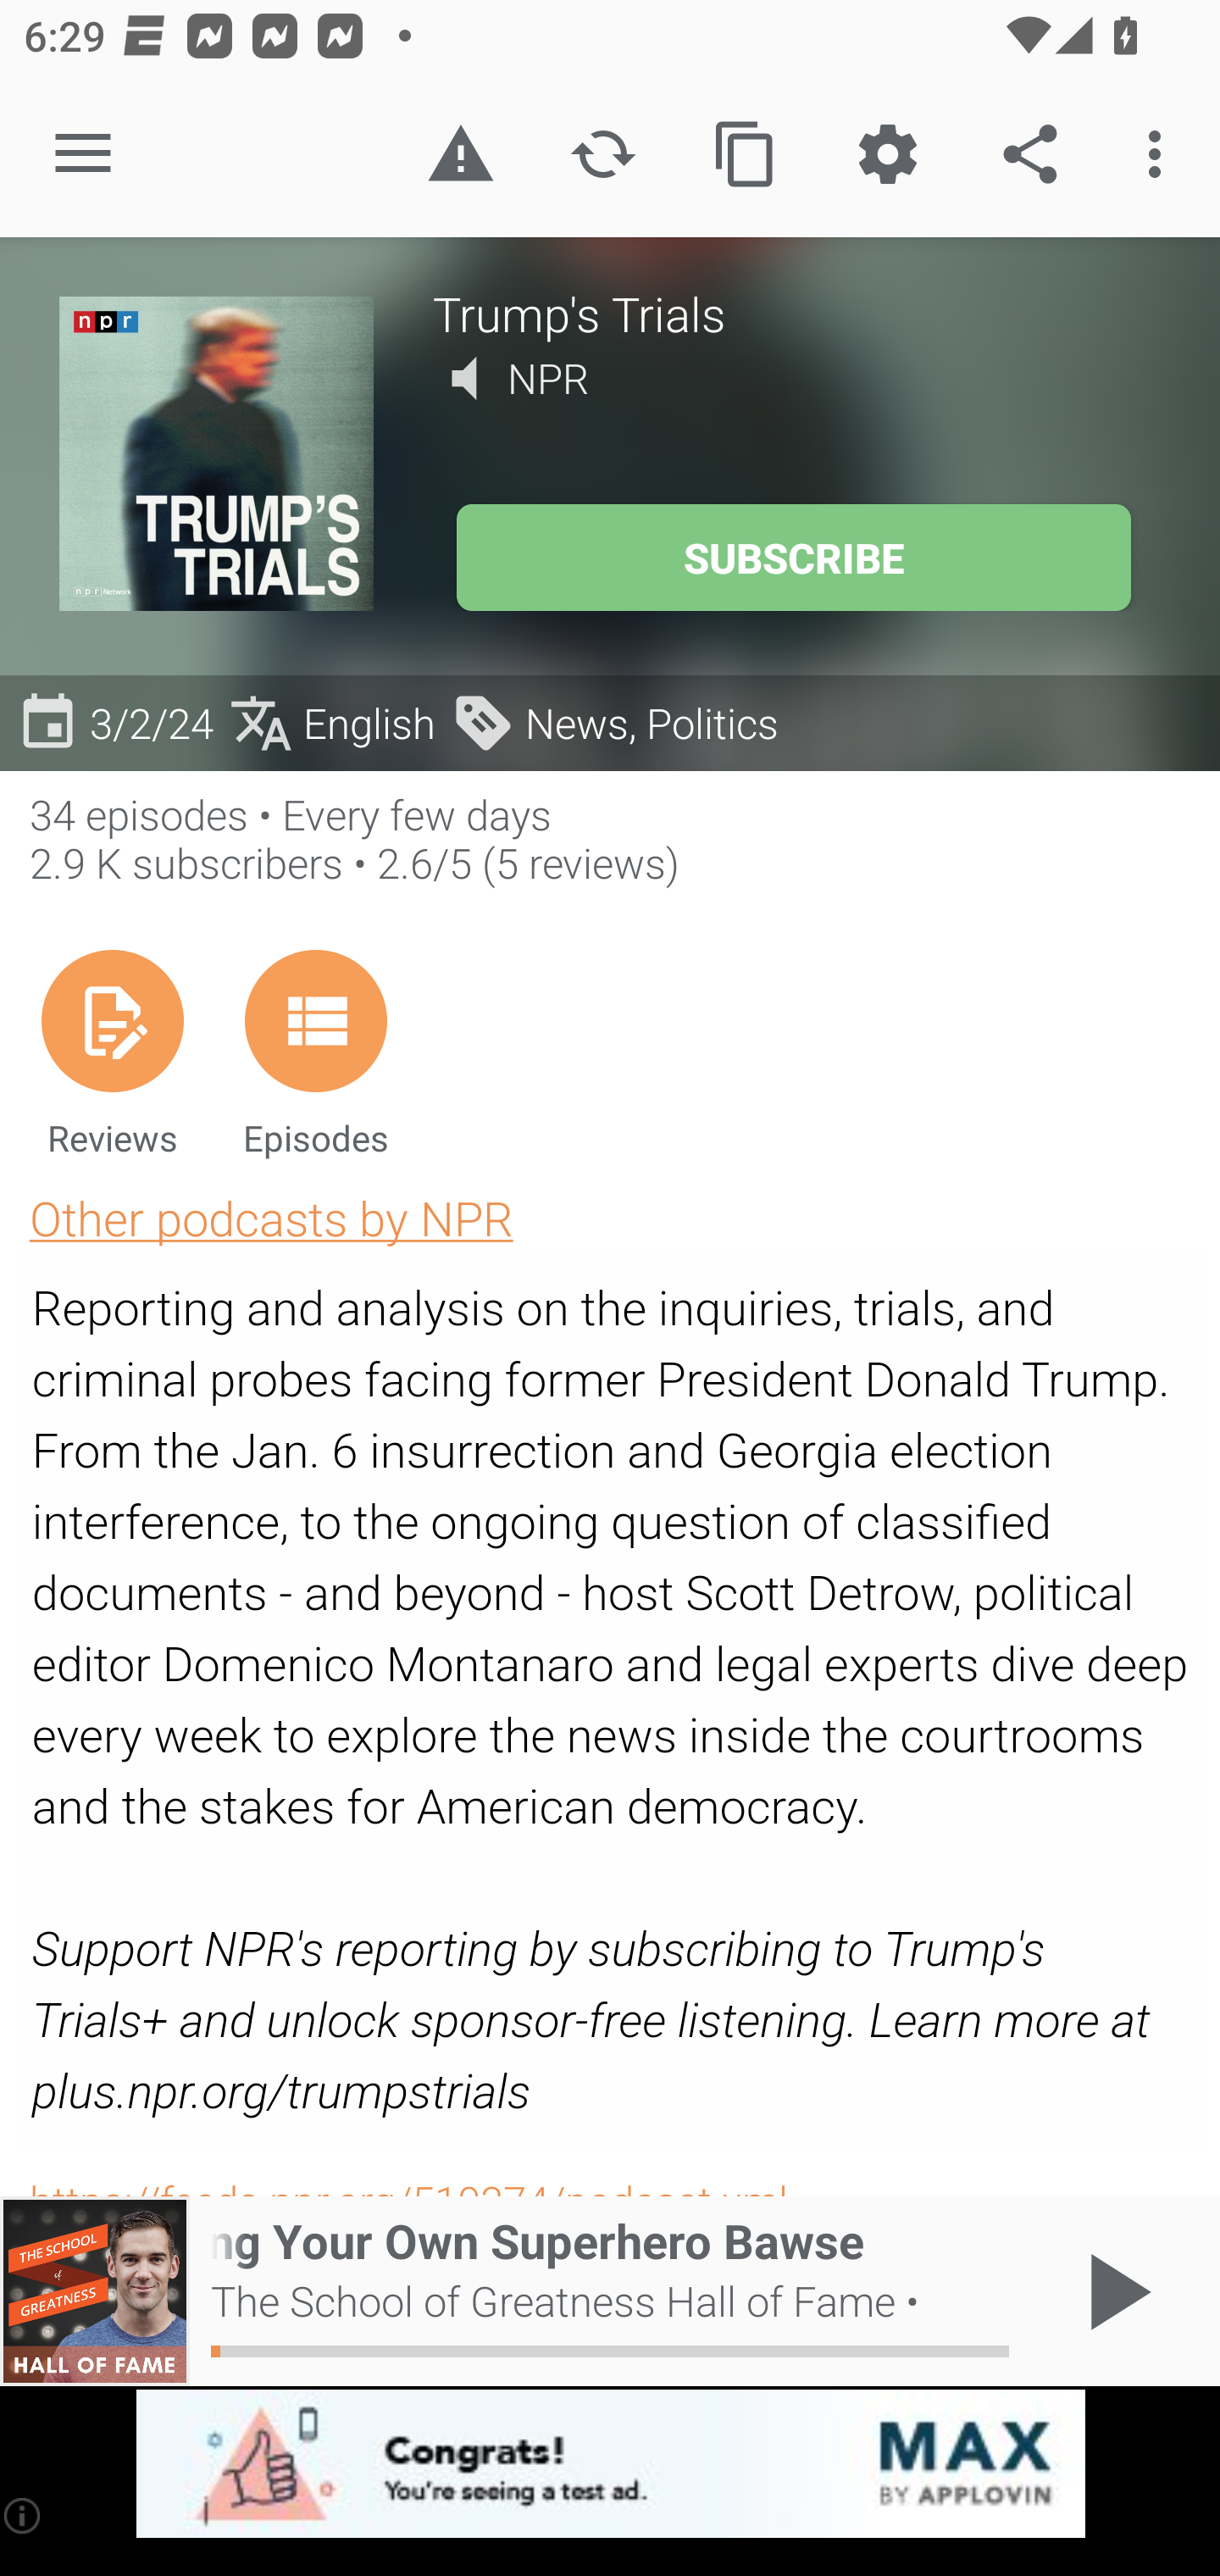 The width and height of the screenshot is (1220, 2576). What do you see at coordinates (24, 2515) in the screenshot?
I see `(i)` at bounding box center [24, 2515].